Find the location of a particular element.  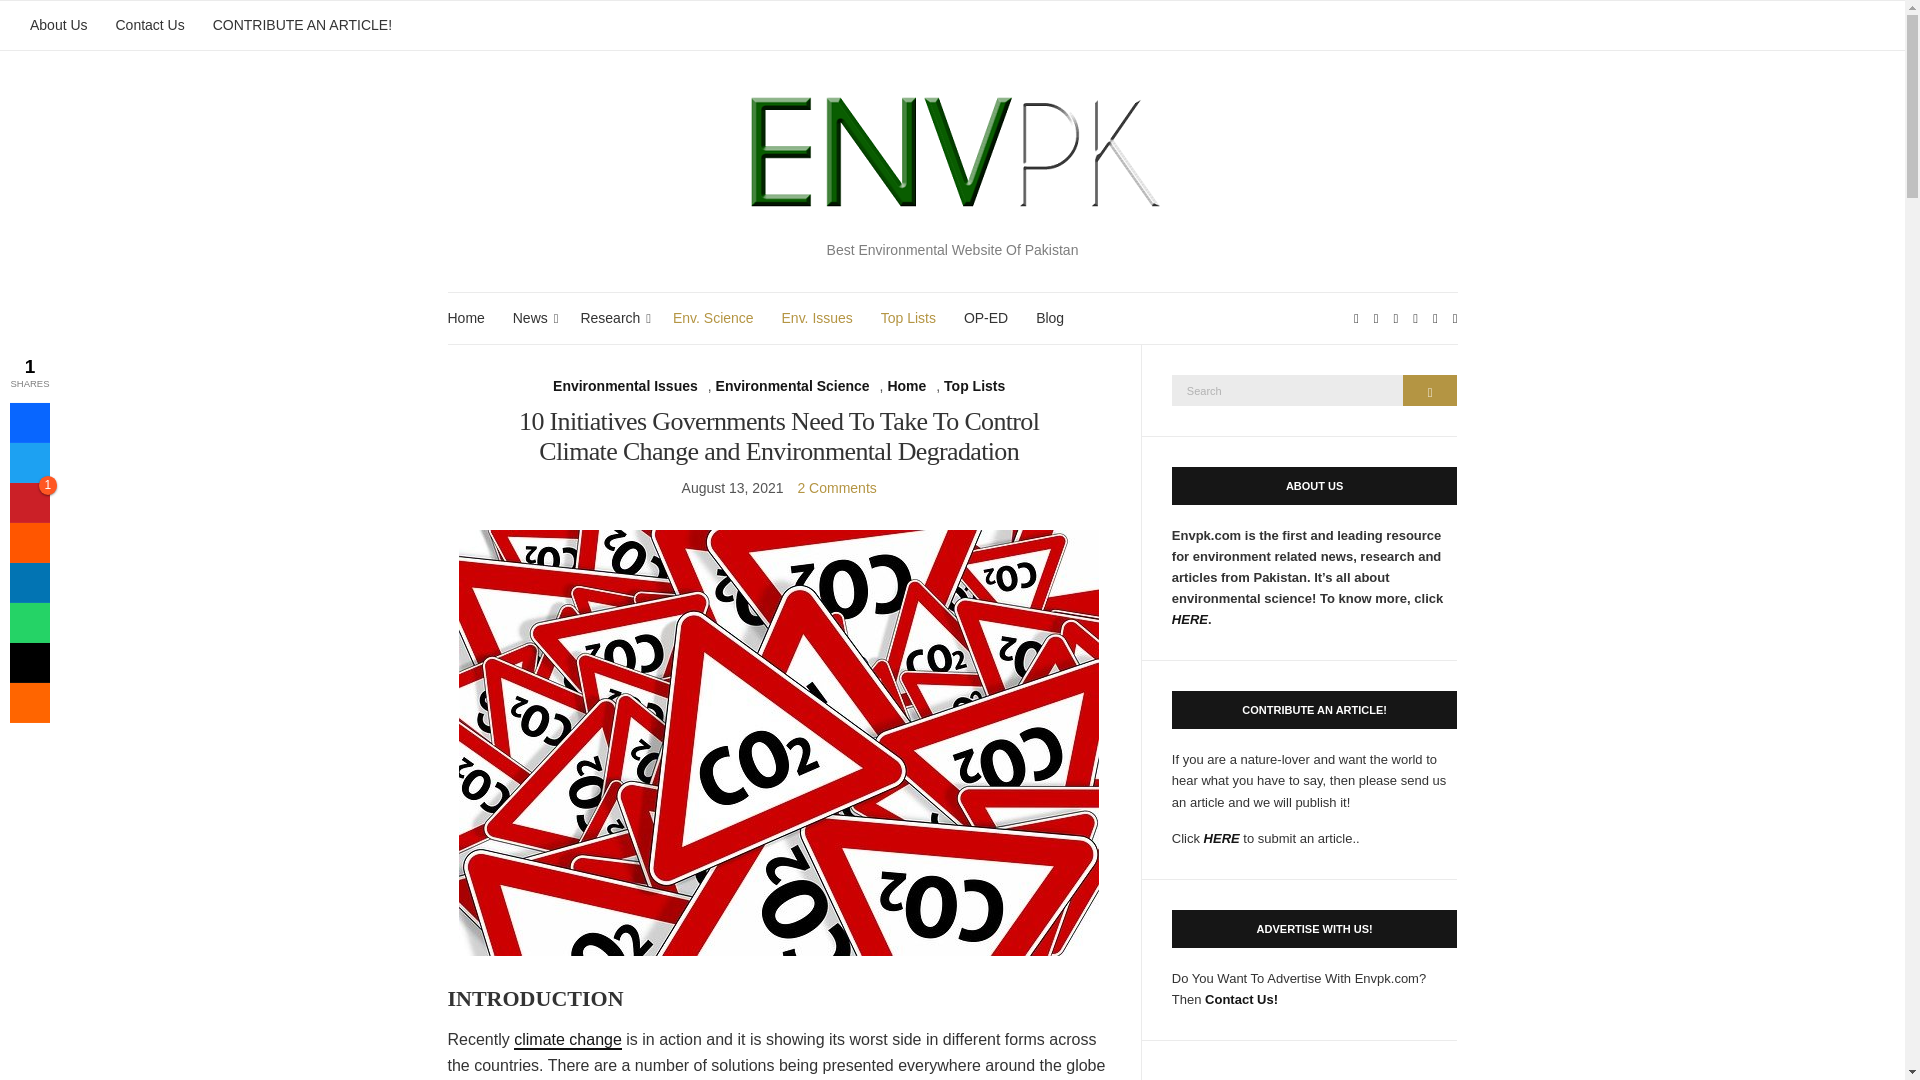

More share links is located at coordinates (29, 702).